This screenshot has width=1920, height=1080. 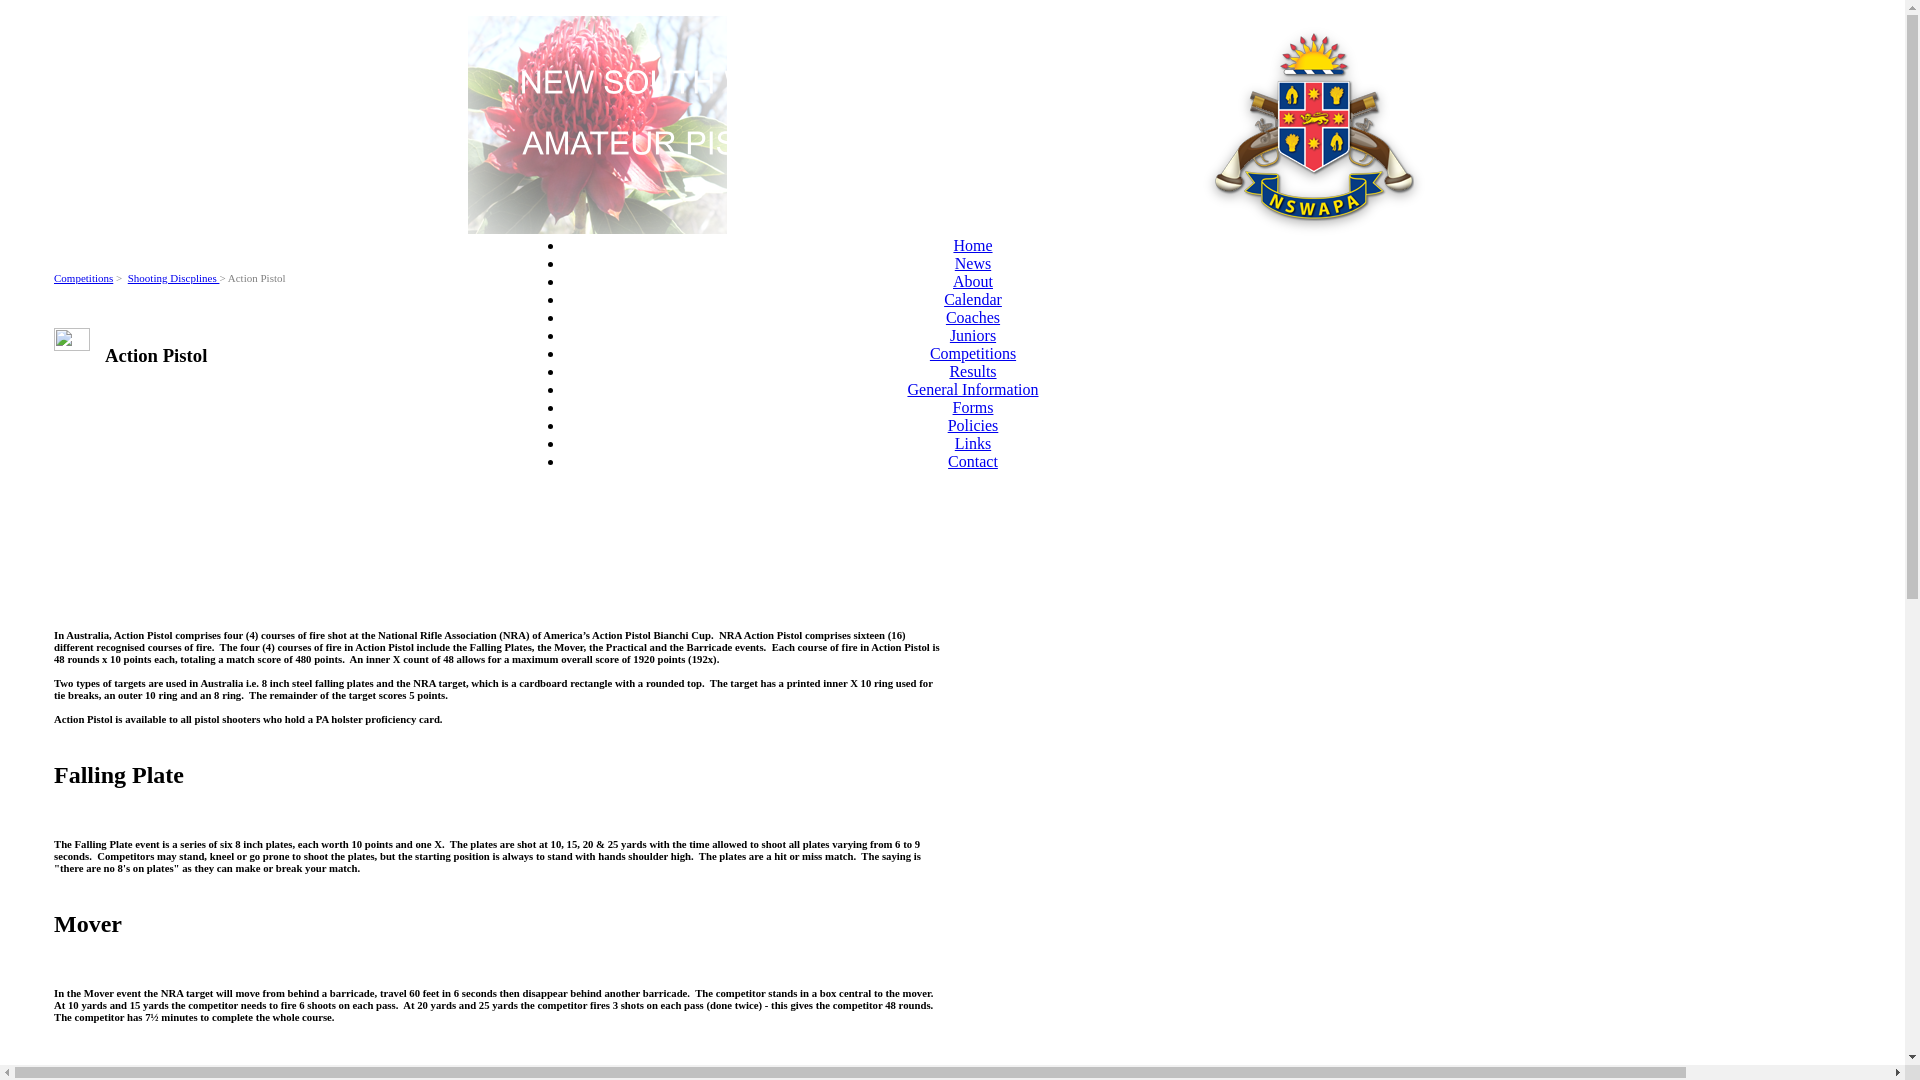 What do you see at coordinates (973, 318) in the screenshot?
I see `Coaches` at bounding box center [973, 318].